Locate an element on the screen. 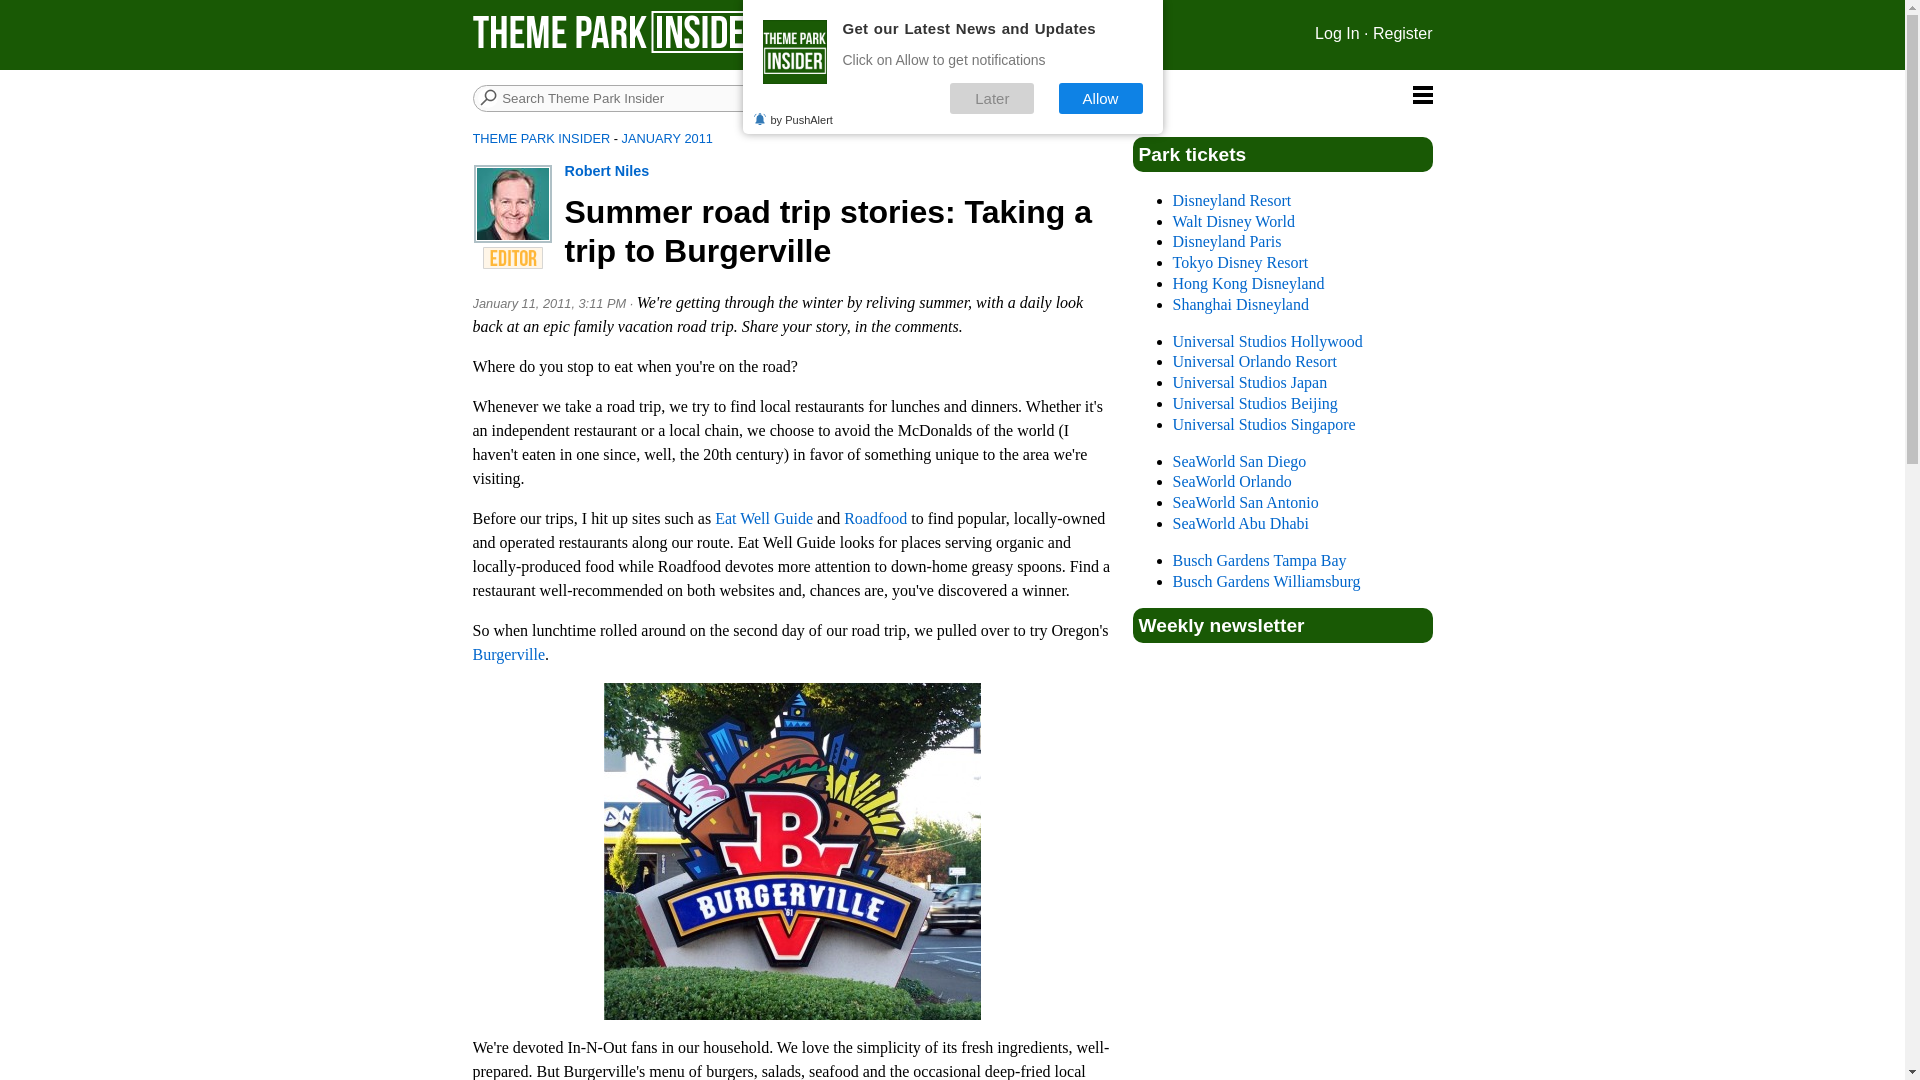 Image resolution: width=1920 pixels, height=1080 pixels. Shanghai Disneyland is located at coordinates (1239, 304).